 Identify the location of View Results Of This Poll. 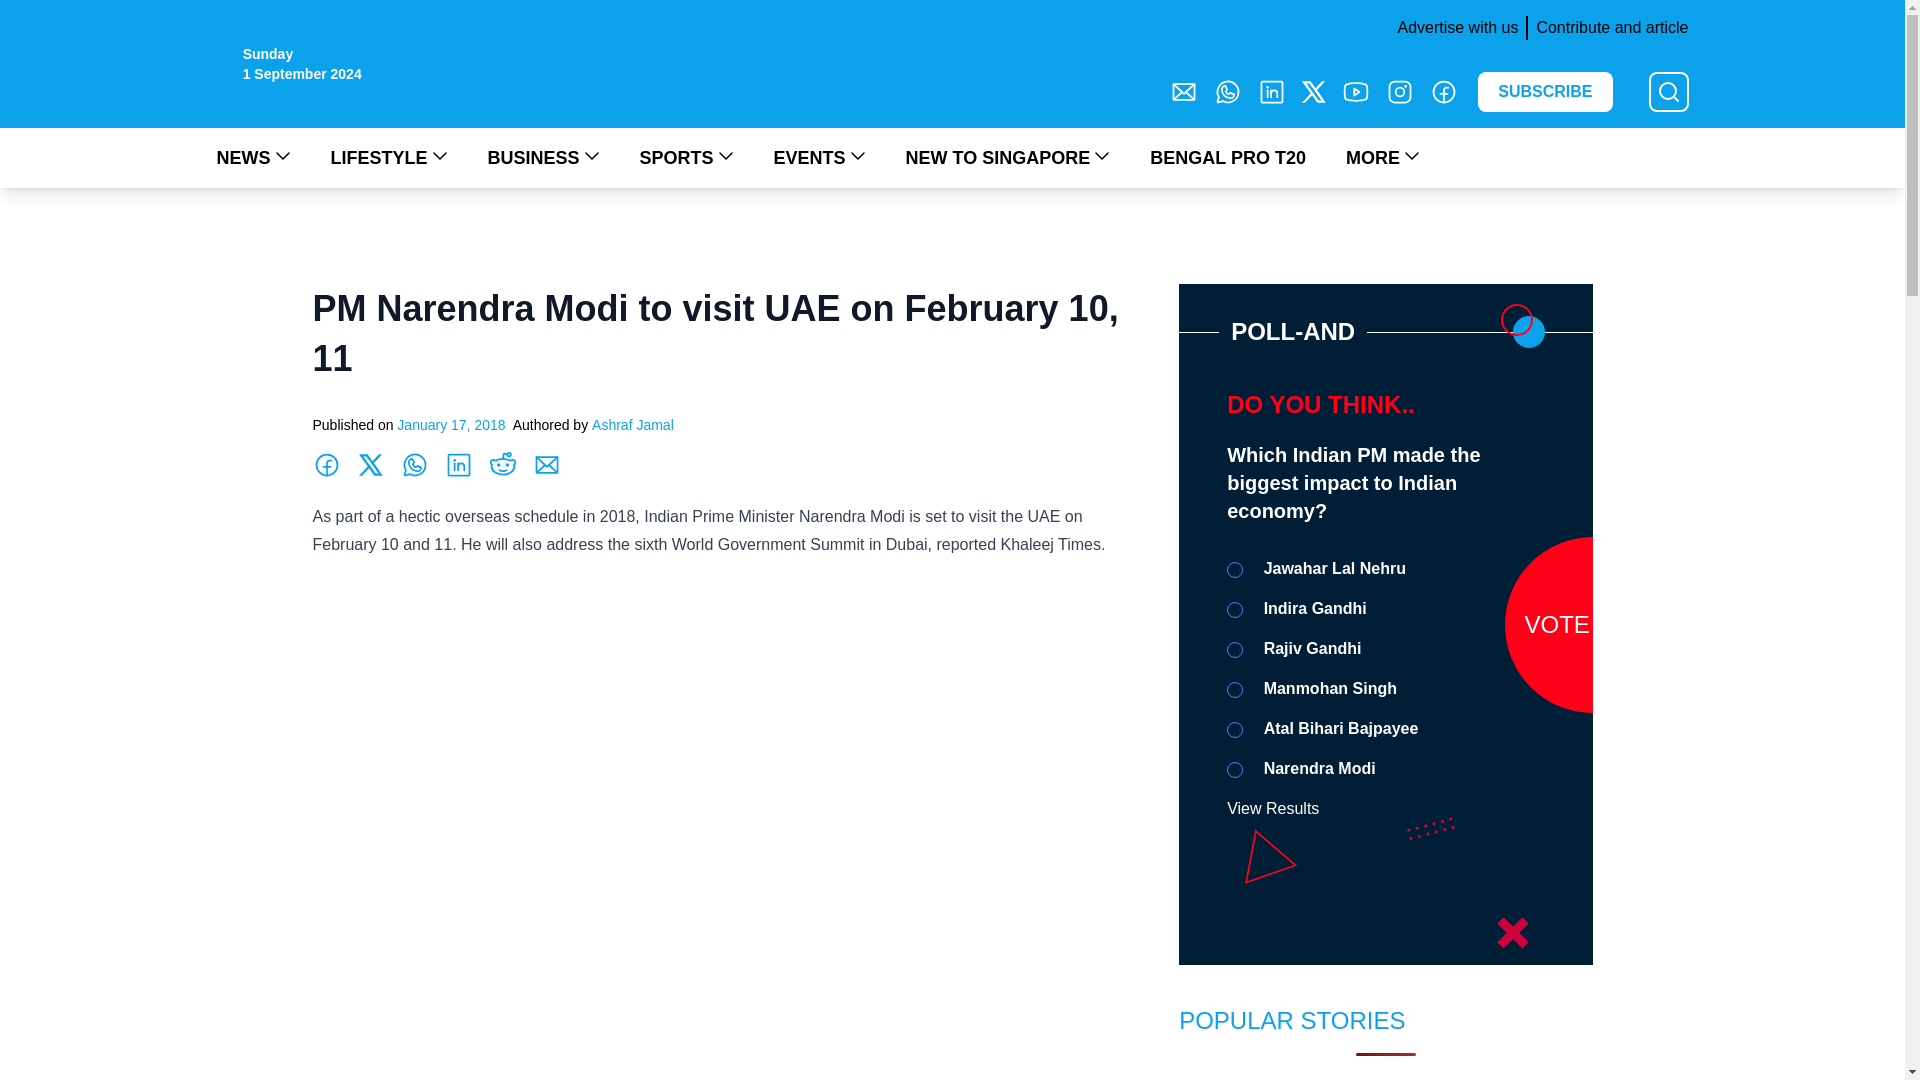
(1272, 808).